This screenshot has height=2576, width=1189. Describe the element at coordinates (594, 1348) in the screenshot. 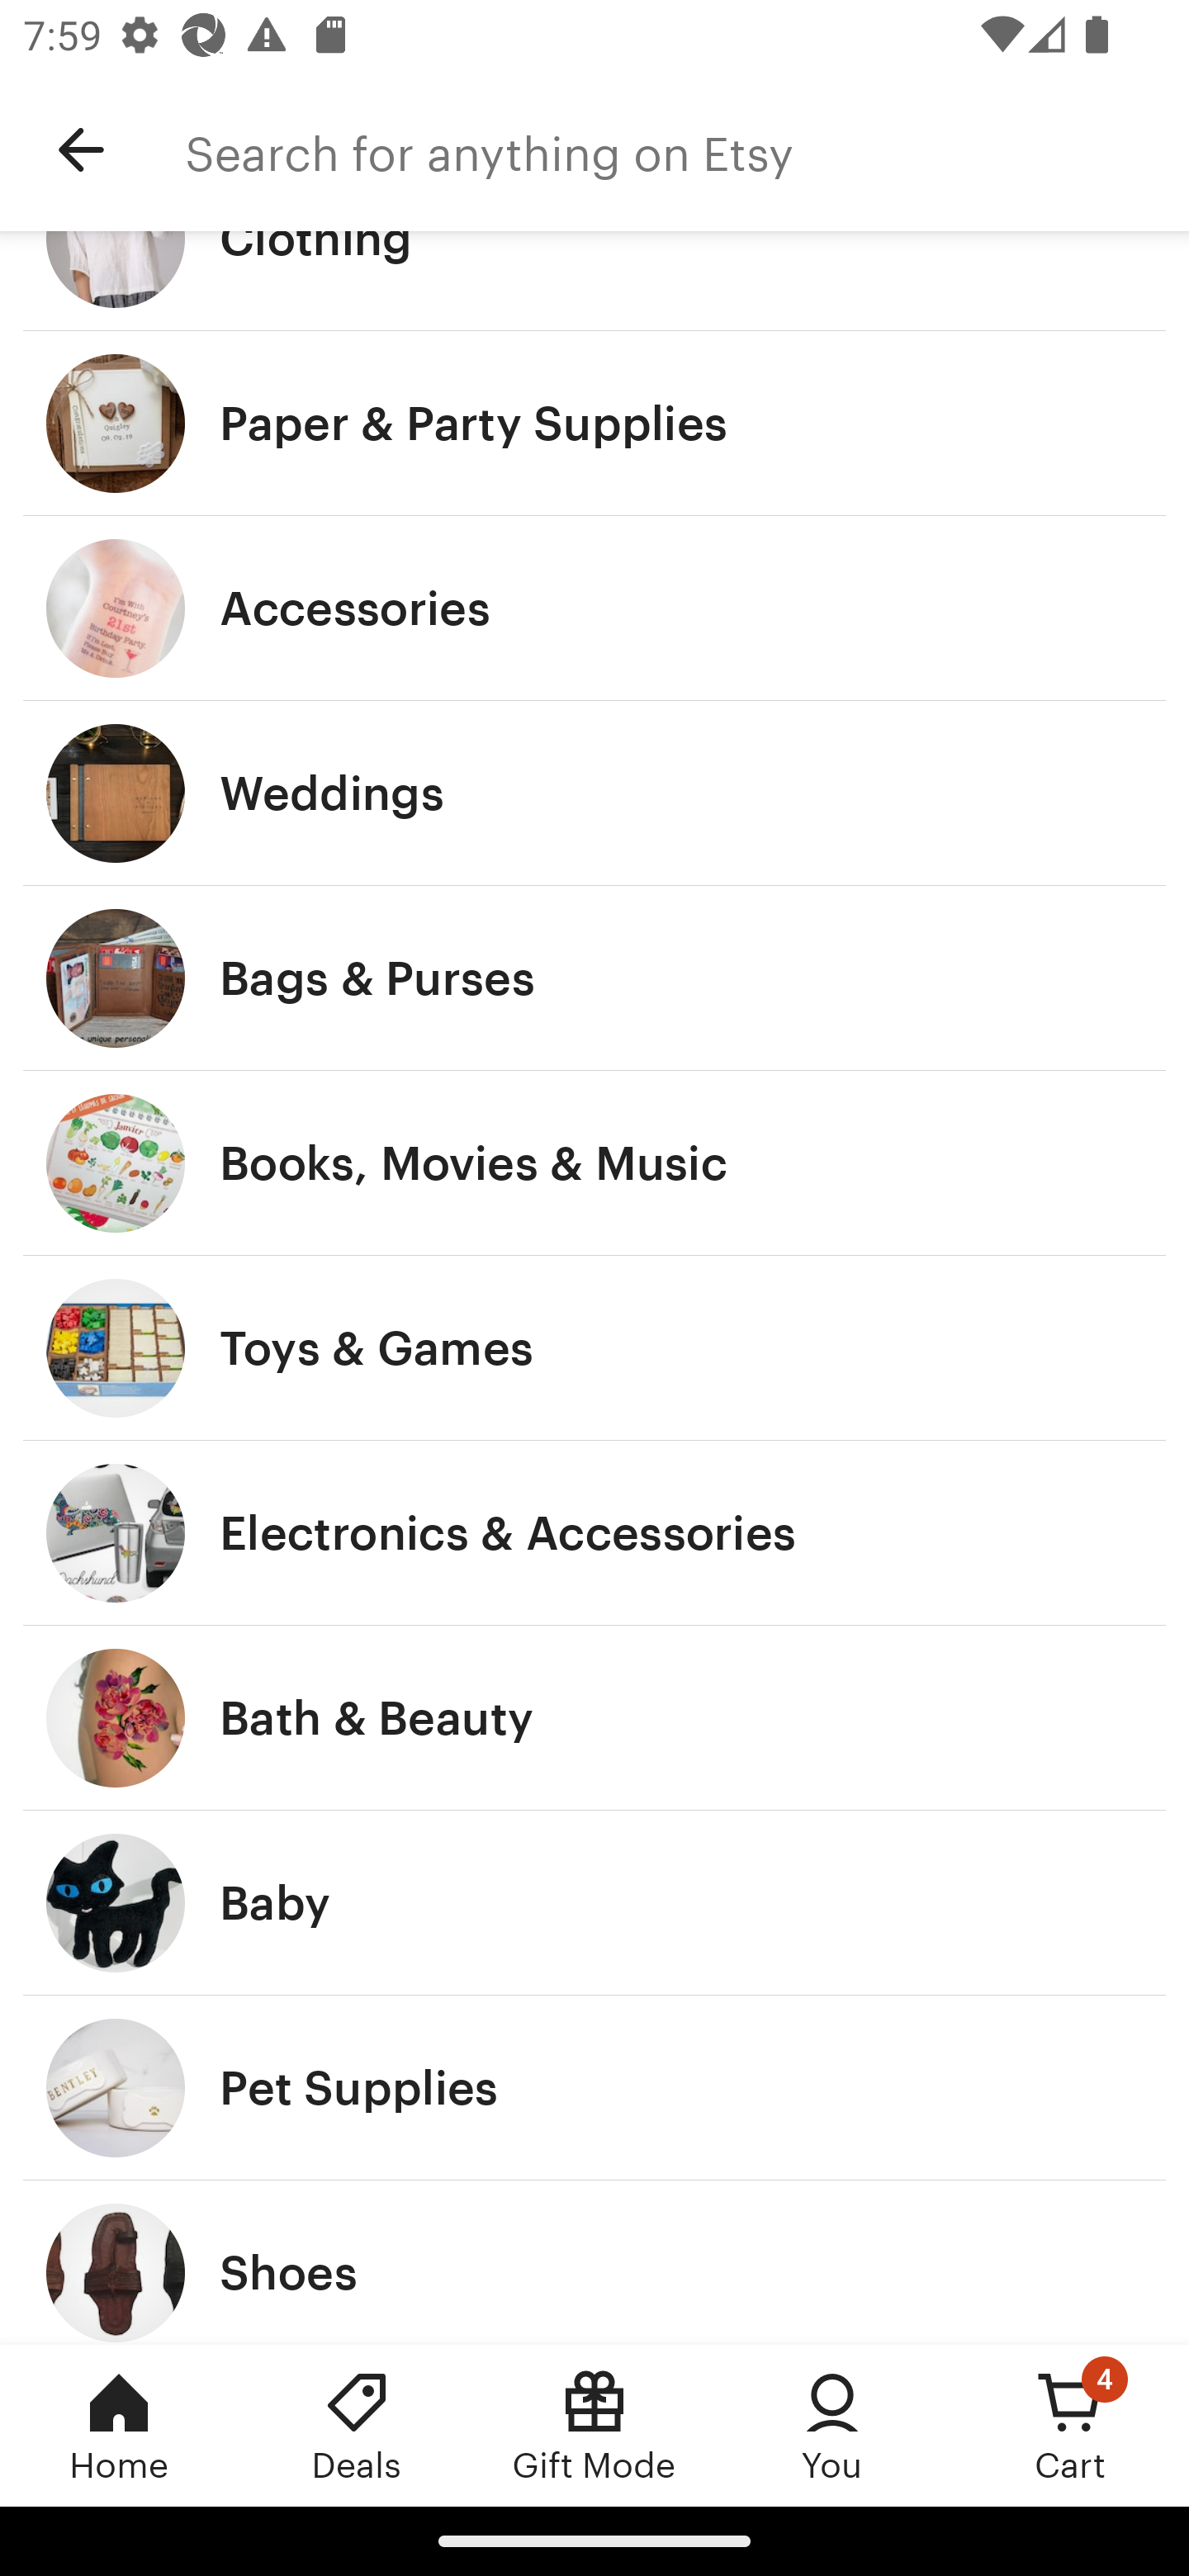

I see `Toys & Games` at that location.